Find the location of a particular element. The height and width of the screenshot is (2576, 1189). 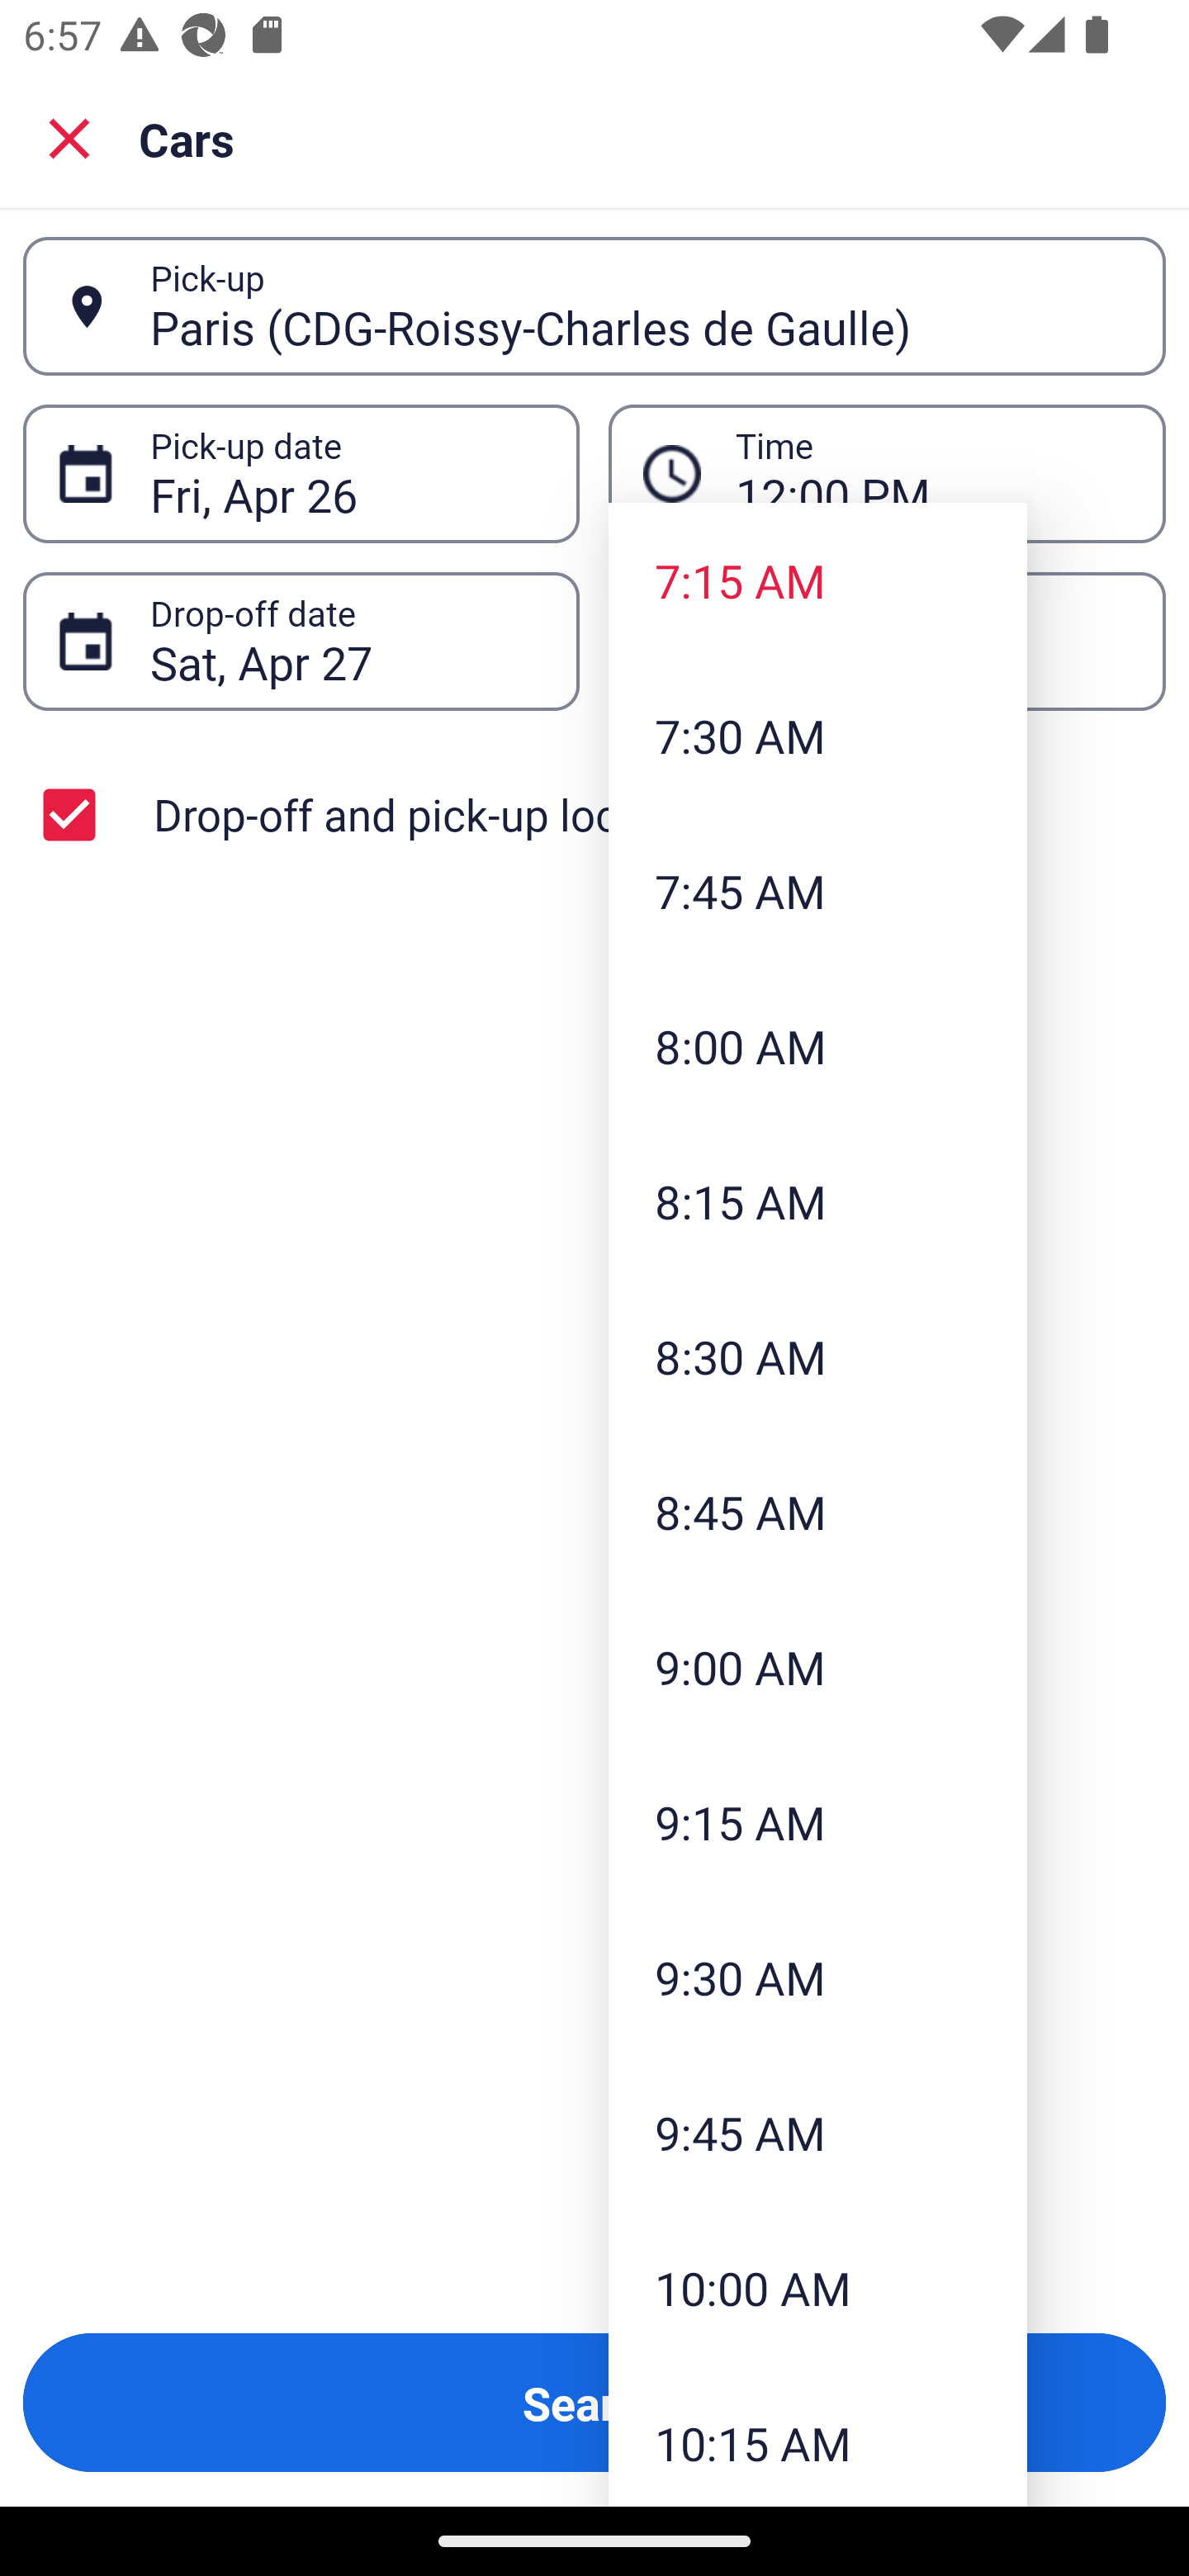

9:00 AM is located at coordinates (817, 1666).